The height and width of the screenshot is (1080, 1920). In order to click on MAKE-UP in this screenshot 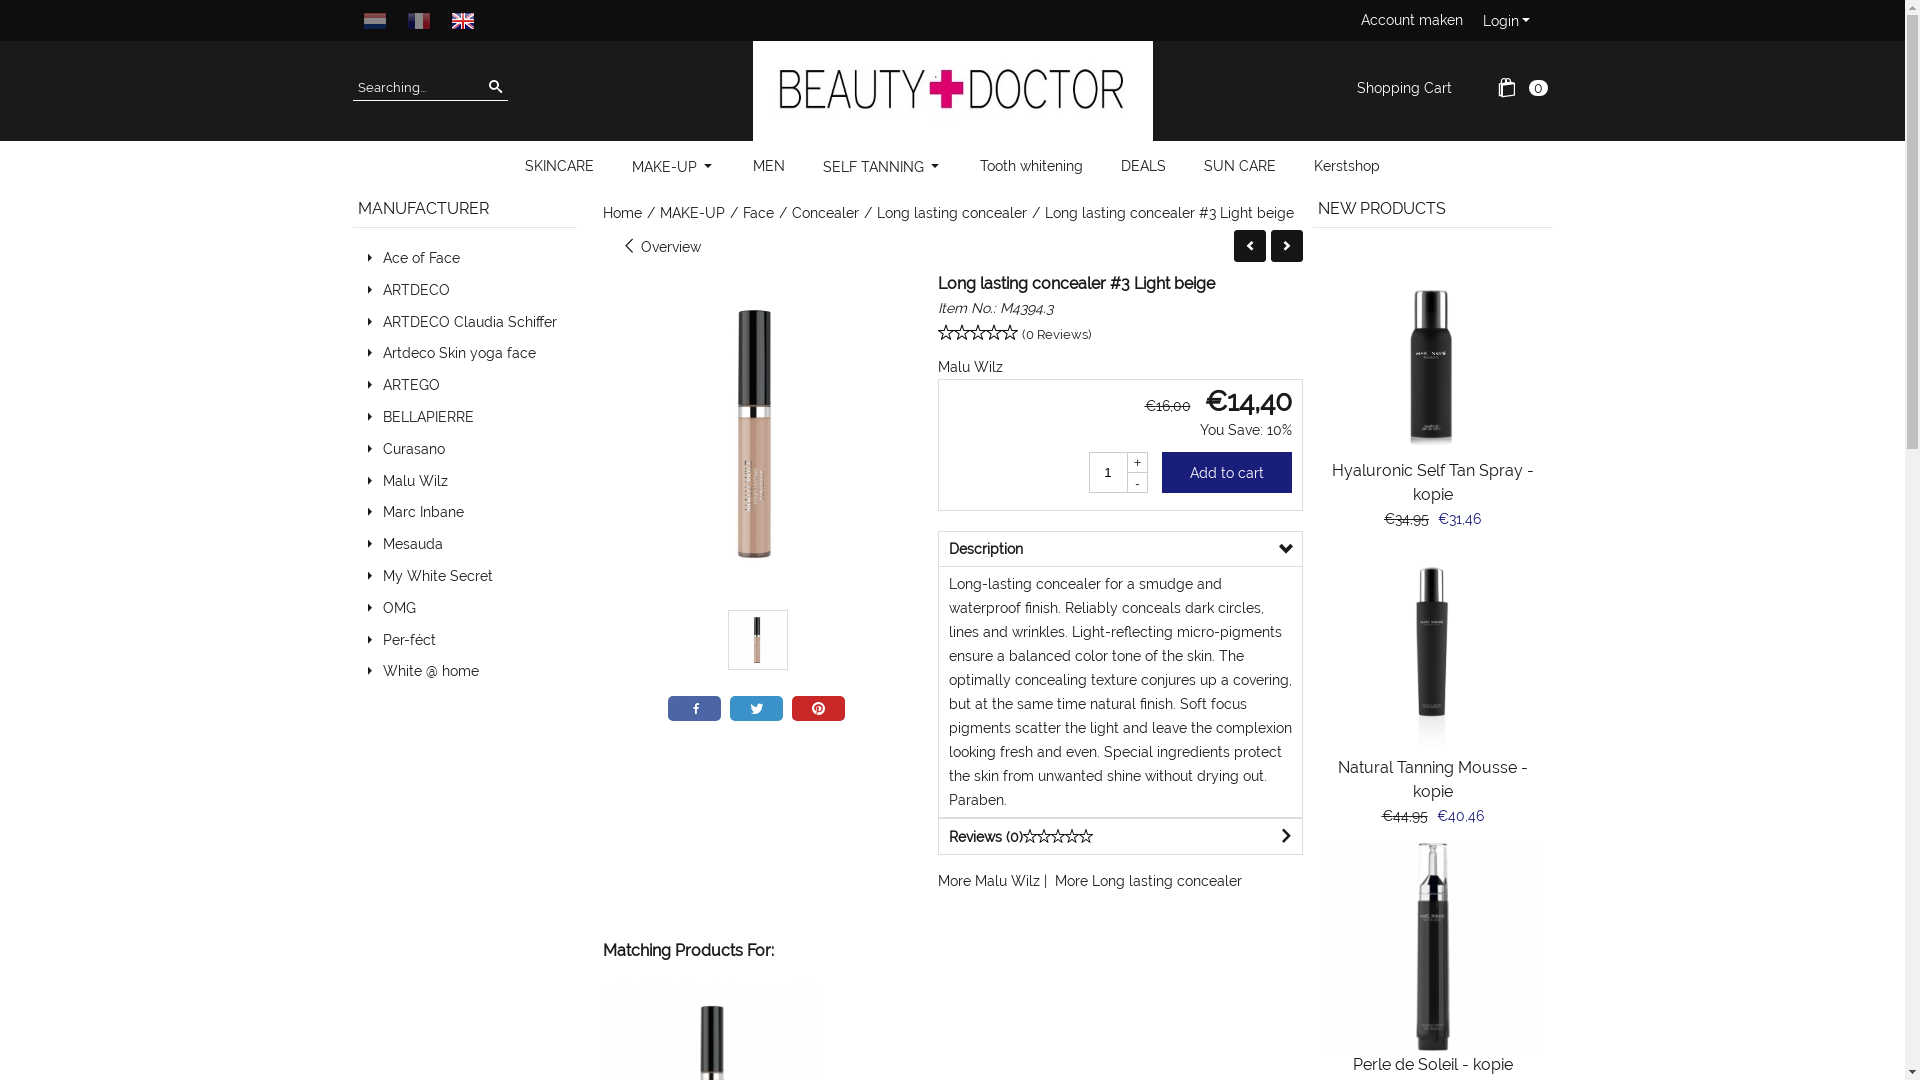, I will do `click(692, 216)`.